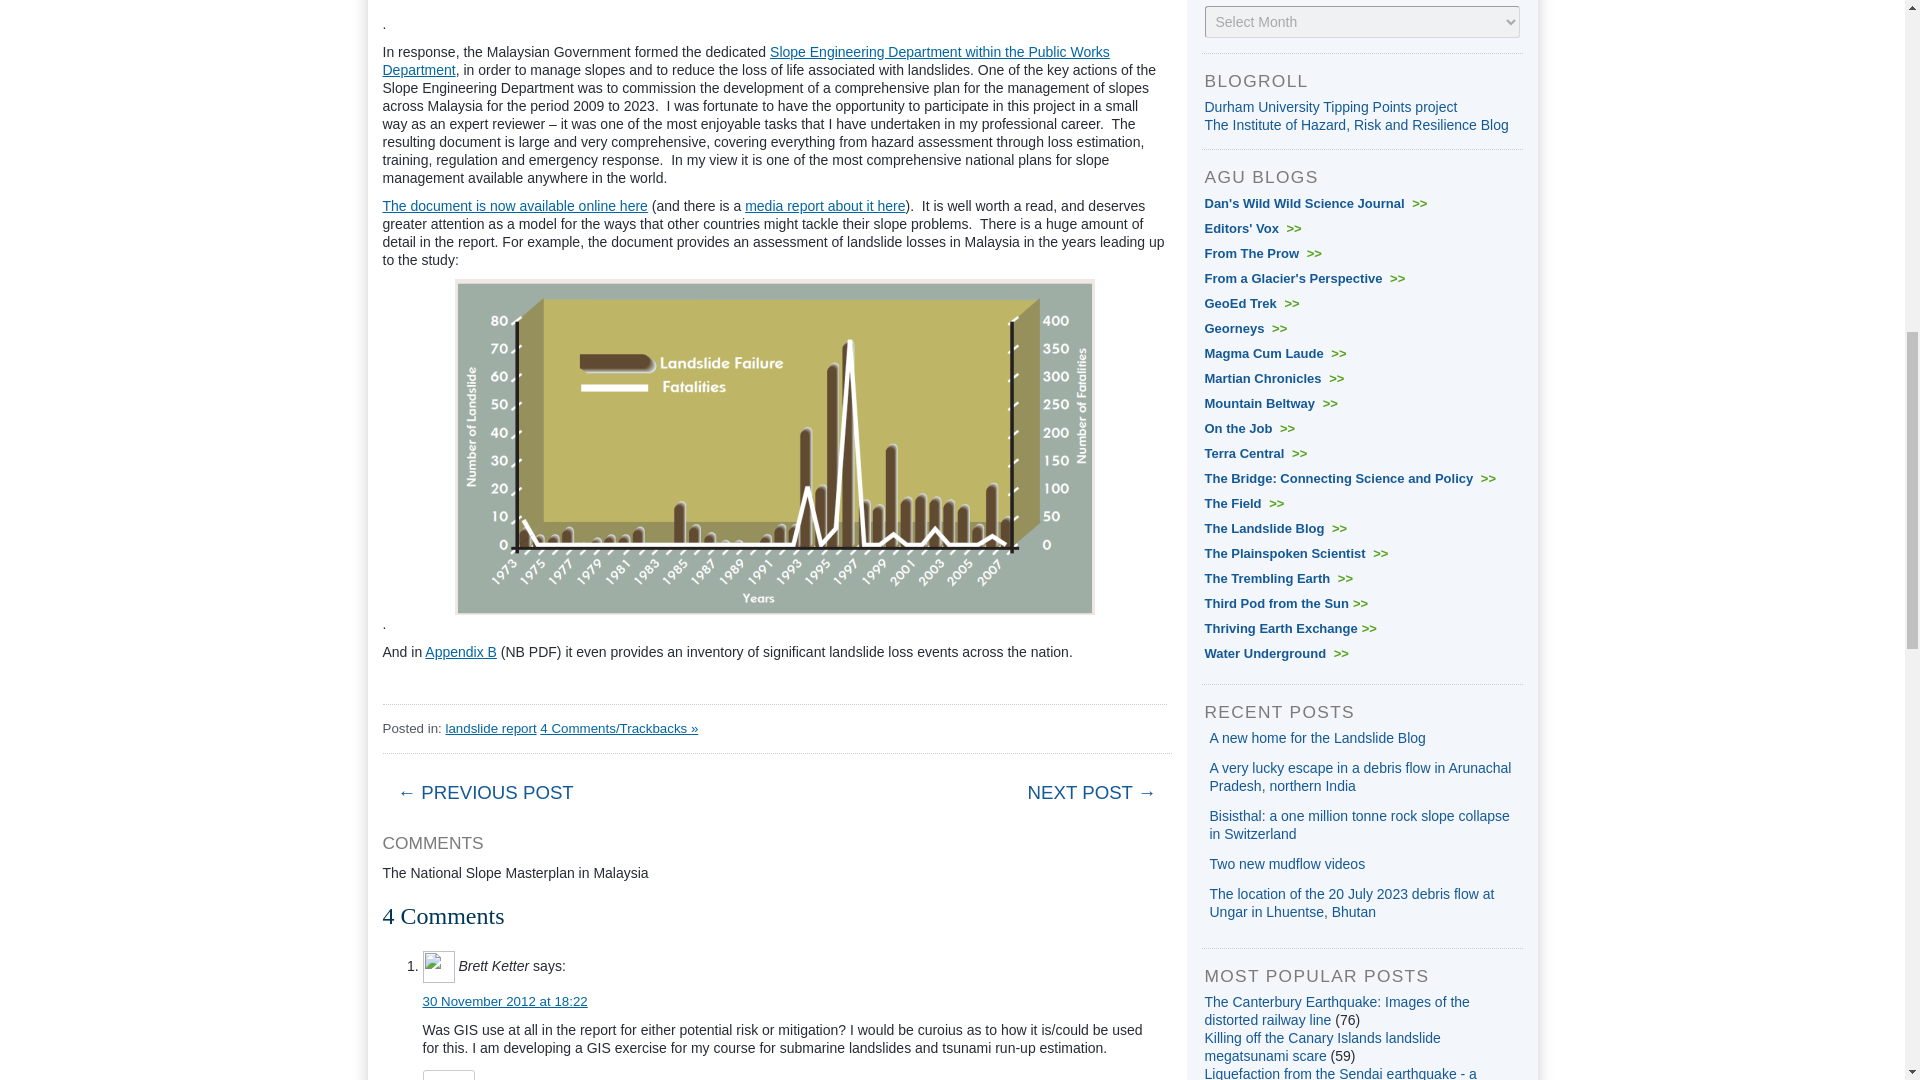 The image size is (1920, 1080). What do you see at coordinates (1355, 124) in the screenshot?
I see `Take a look at this blog, run by my host institute` at bounding box center [1355, 124].